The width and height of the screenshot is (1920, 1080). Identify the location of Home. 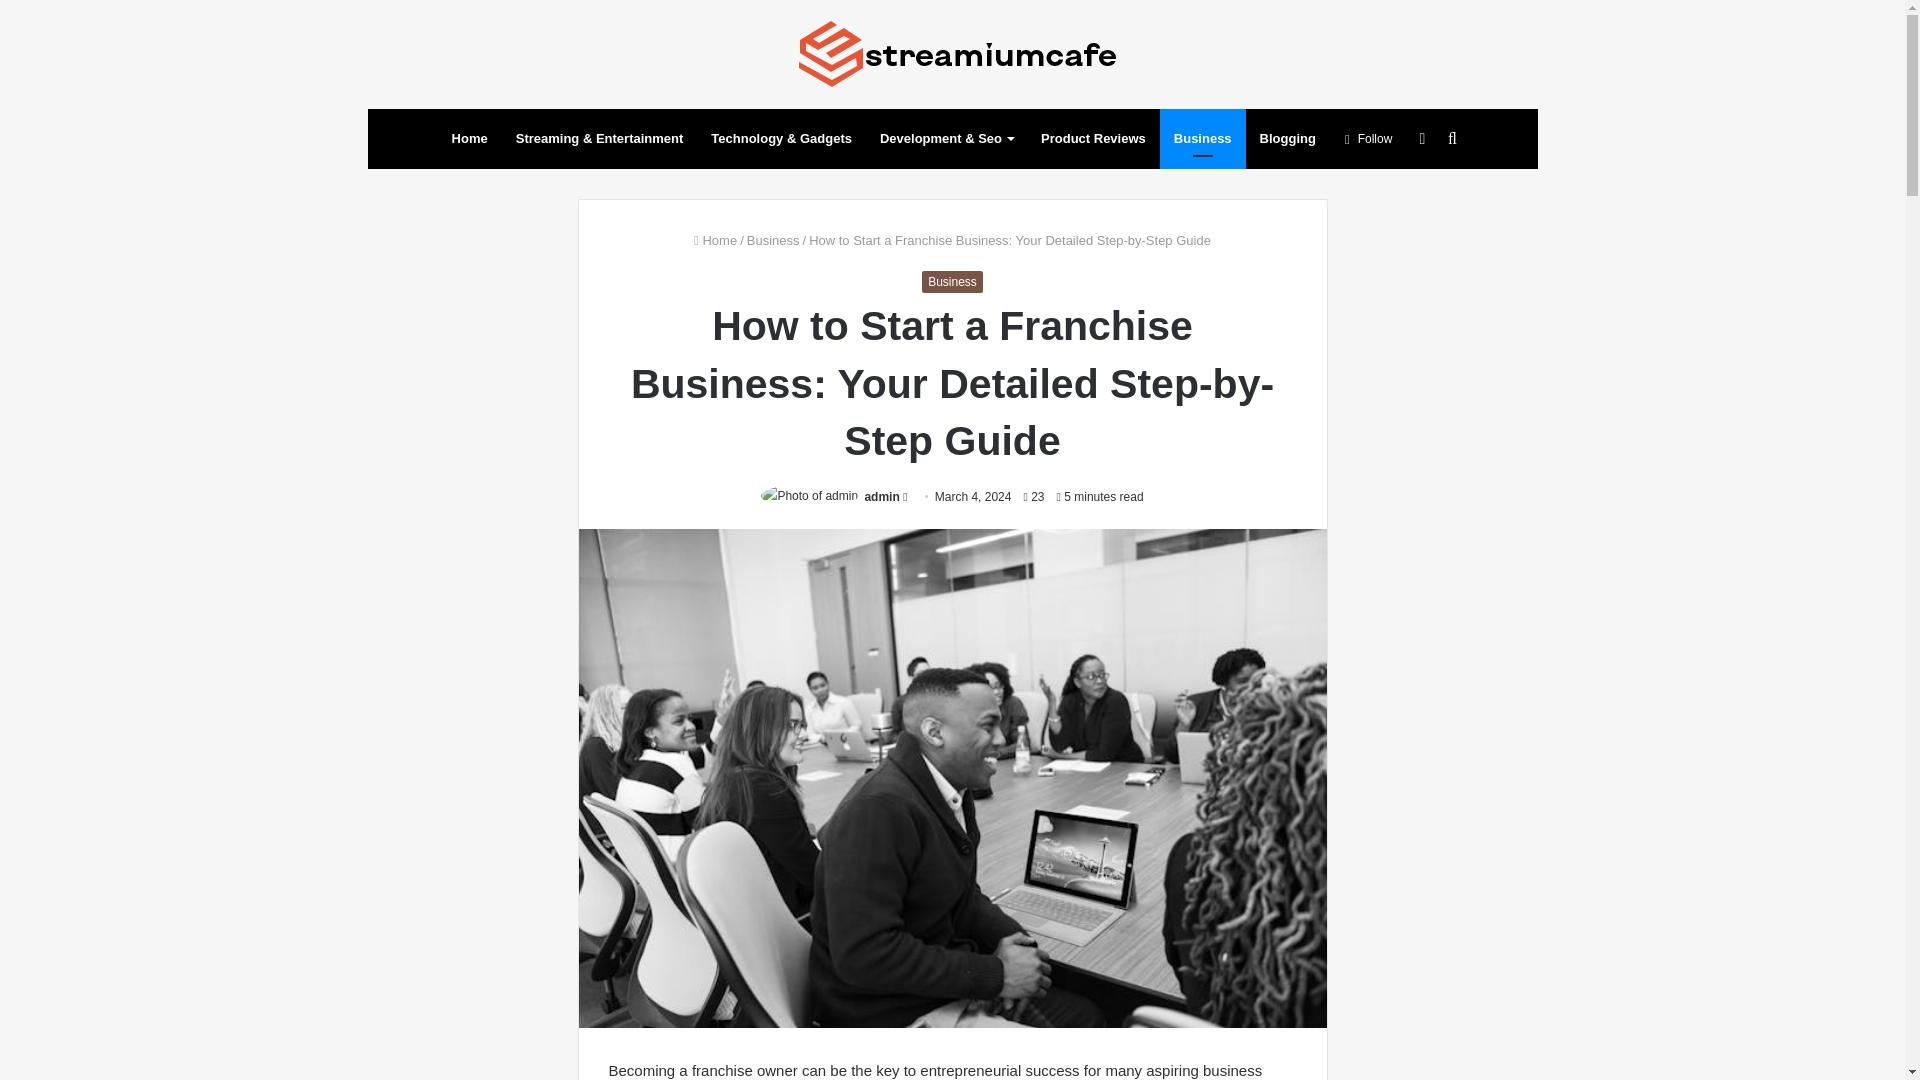
(469, 138).